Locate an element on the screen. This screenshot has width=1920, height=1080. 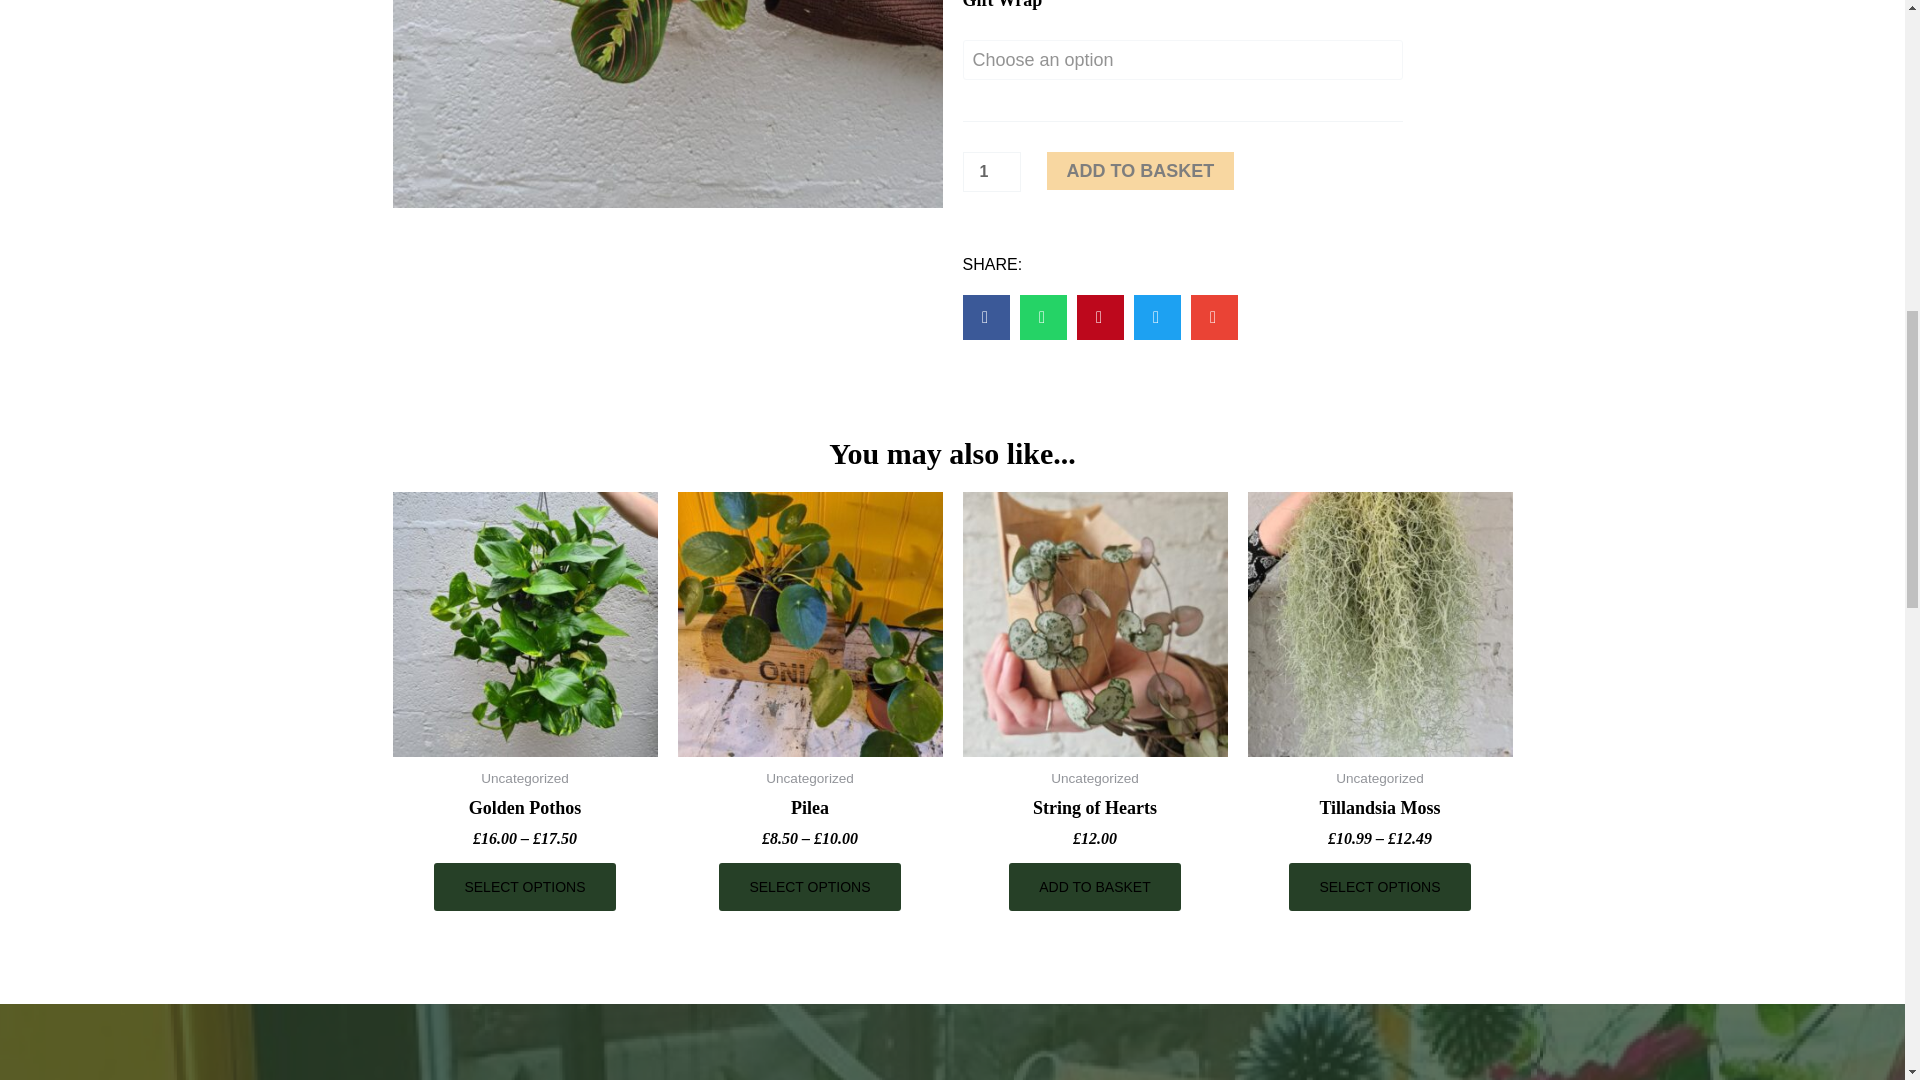
SELECT OPTIONS is located at coordinates (809, 886).